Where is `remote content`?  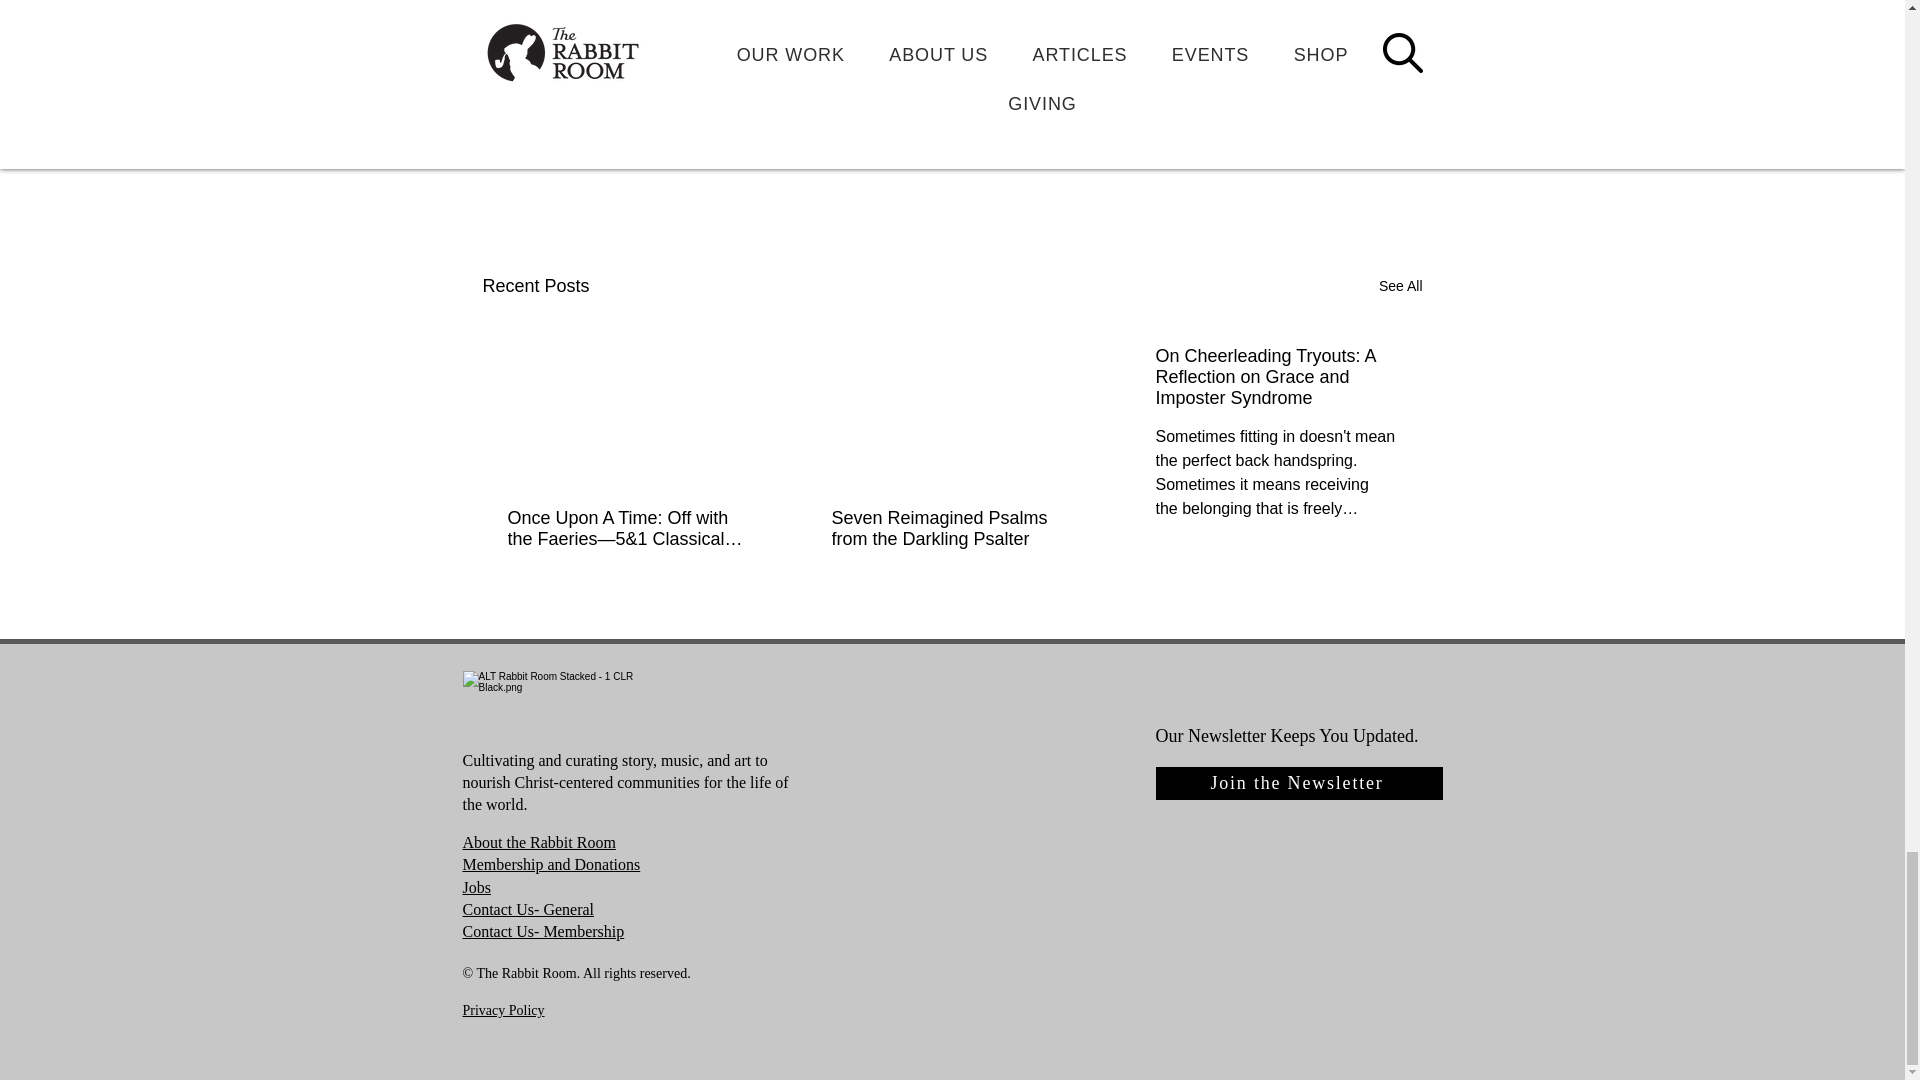
remote content is located at coordinates (952, 37).